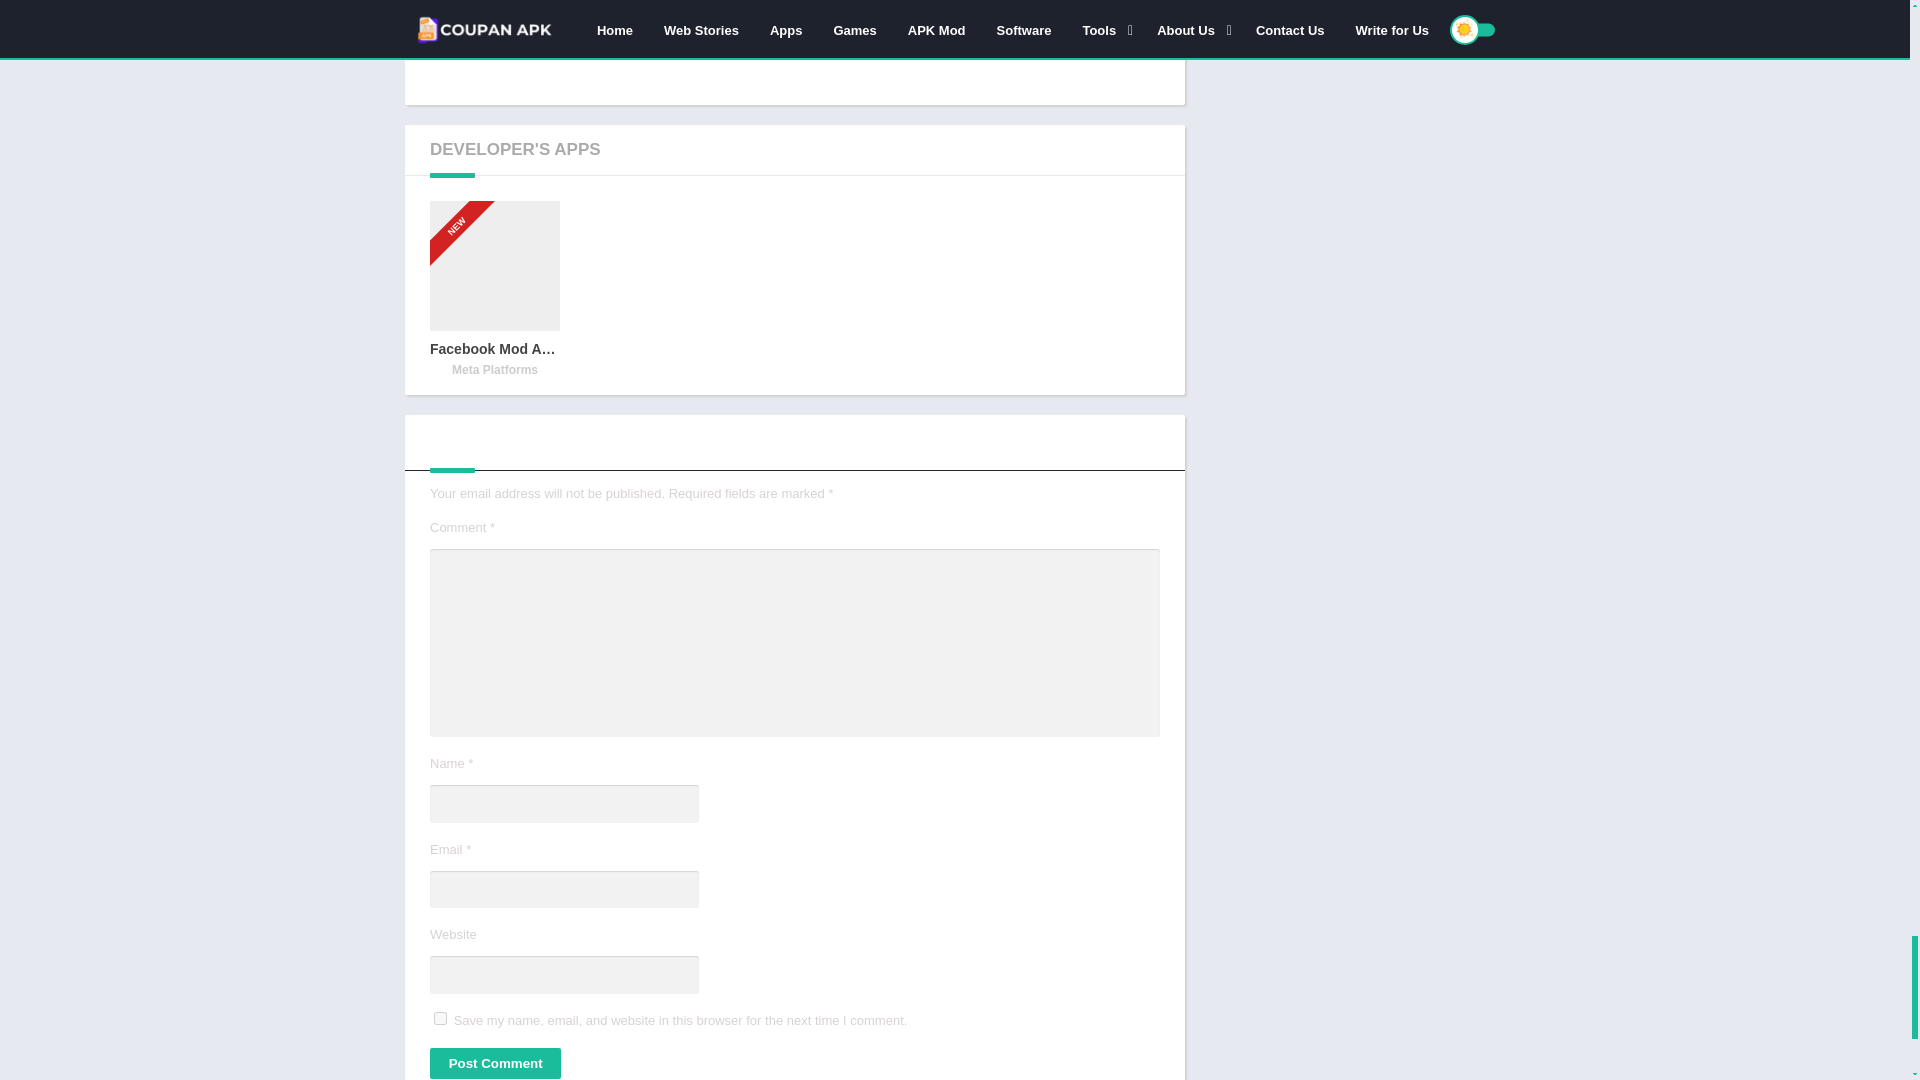  Describe the element at coordinates (440, 1018) in the screenshot. I see `yes` at that location.